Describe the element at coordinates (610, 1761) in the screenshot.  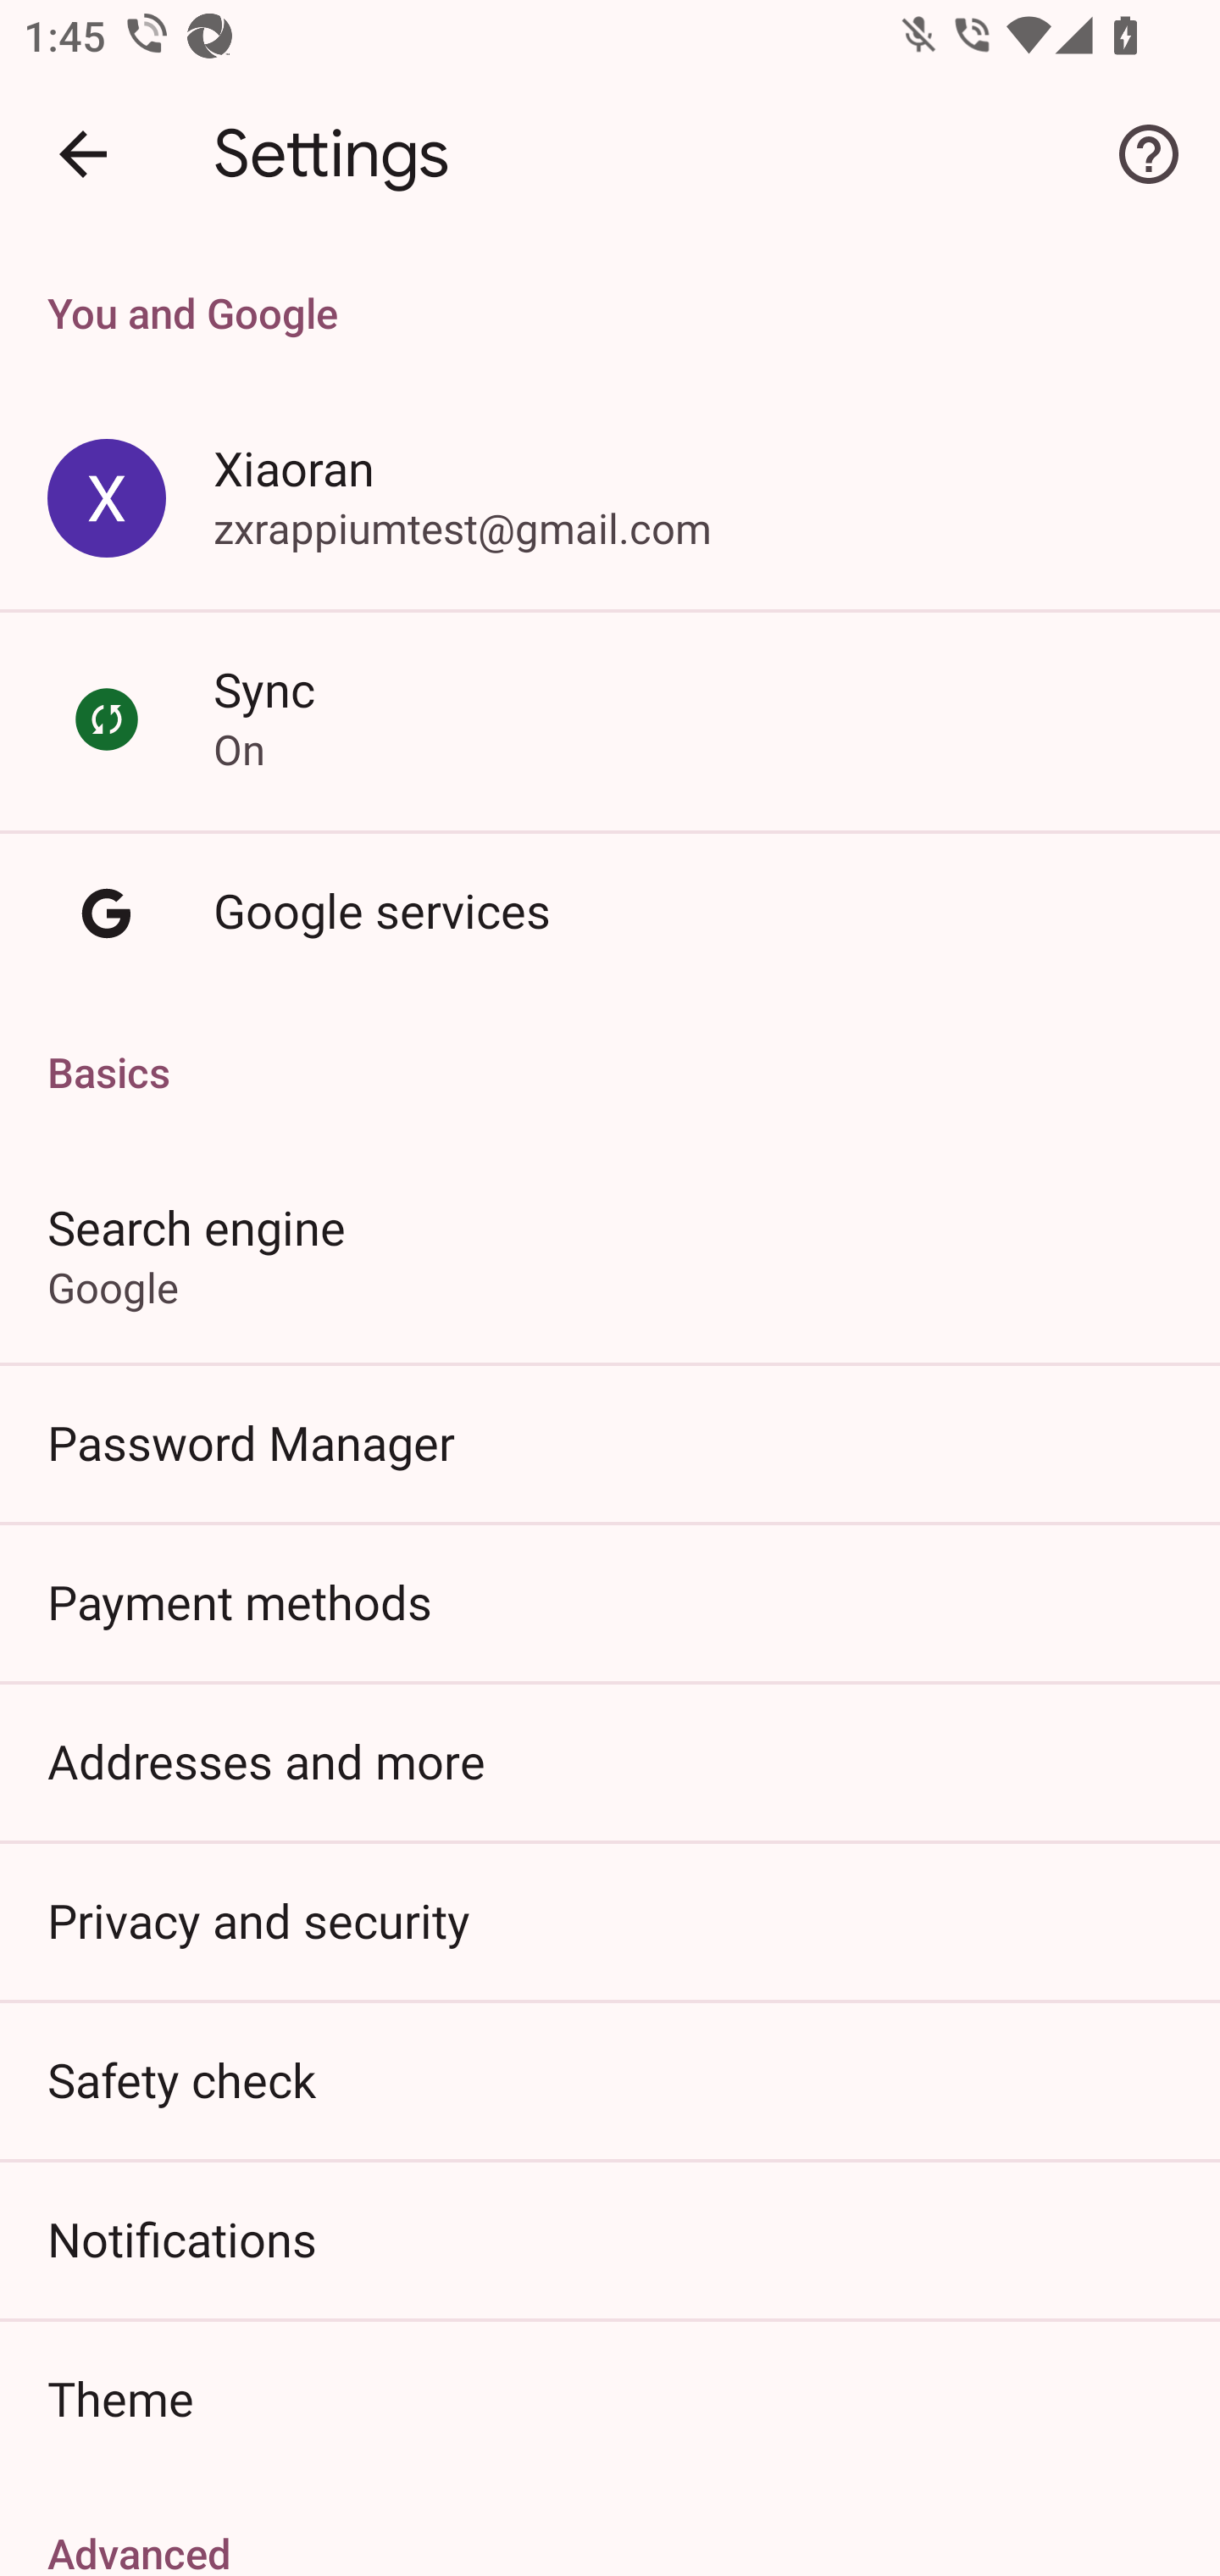
I see `Addresses and more` at that location.